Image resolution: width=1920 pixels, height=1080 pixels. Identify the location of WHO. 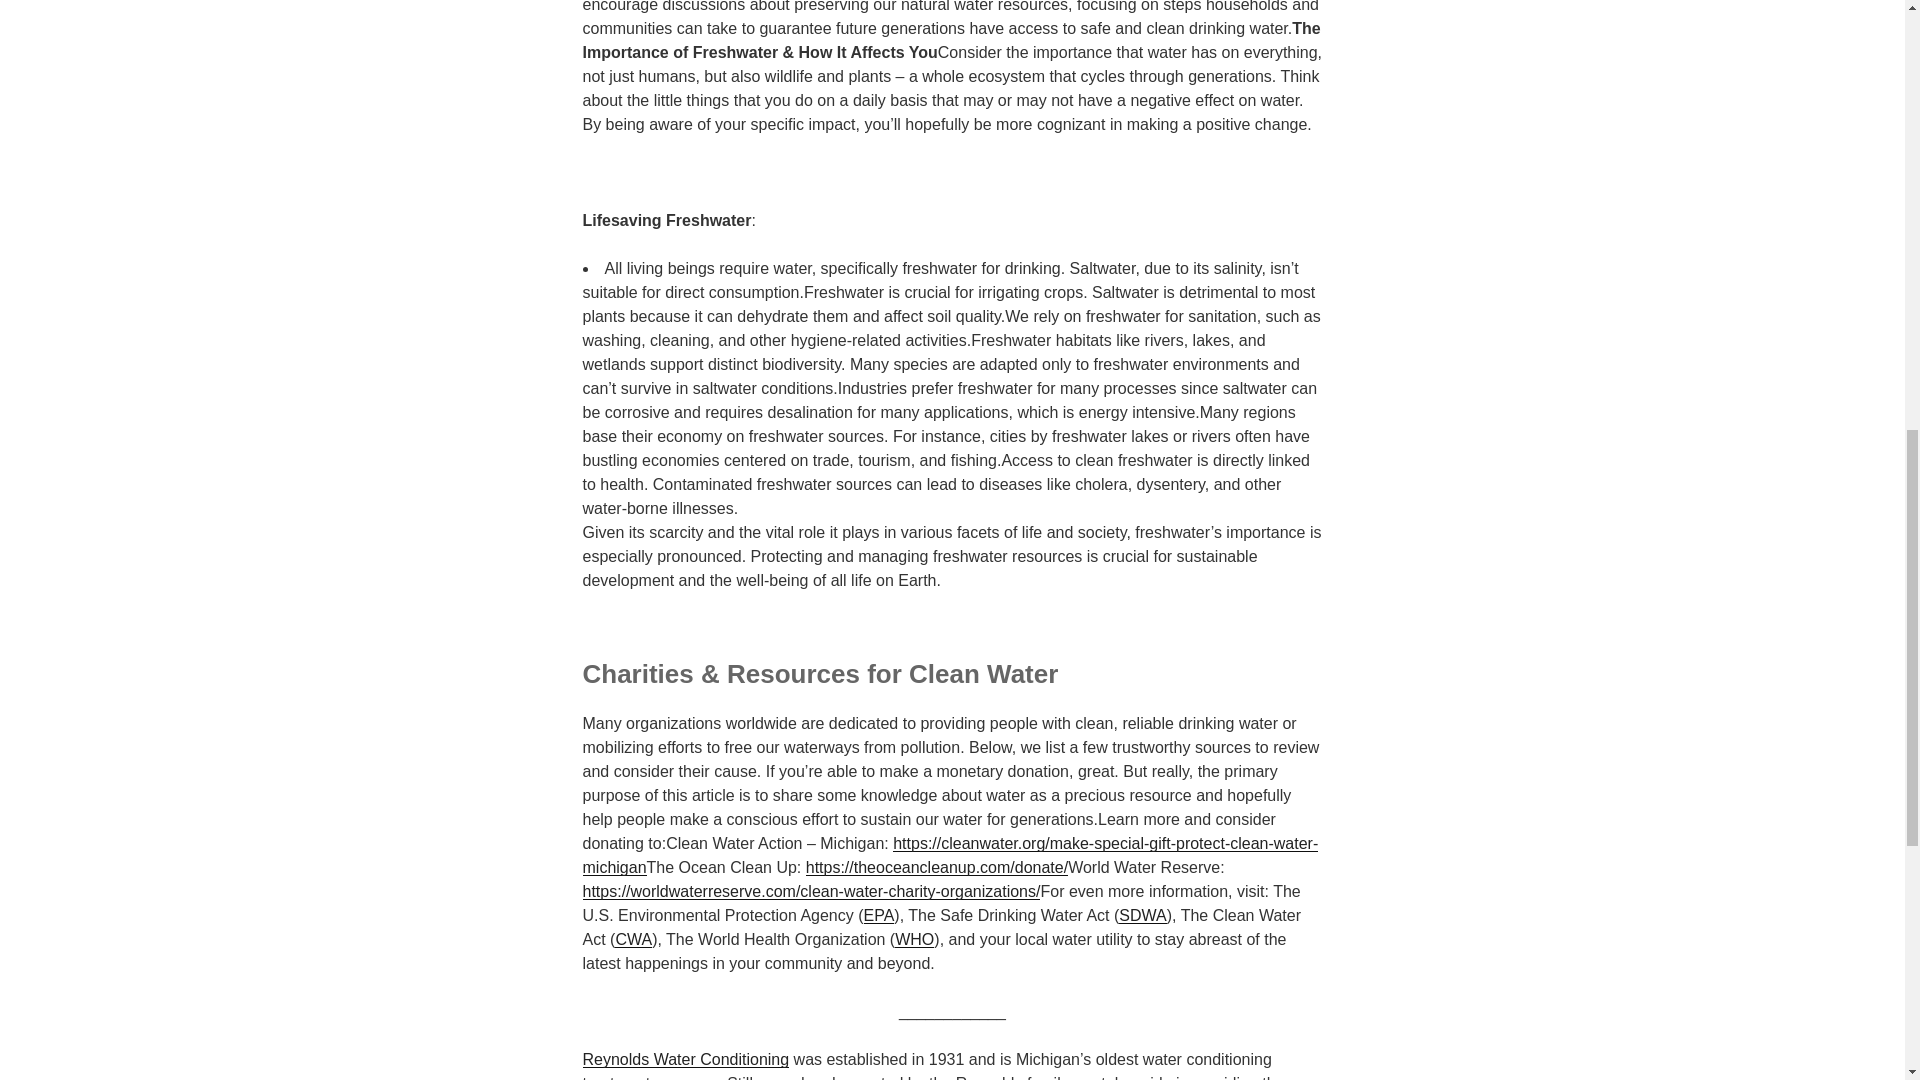
(914, 939).